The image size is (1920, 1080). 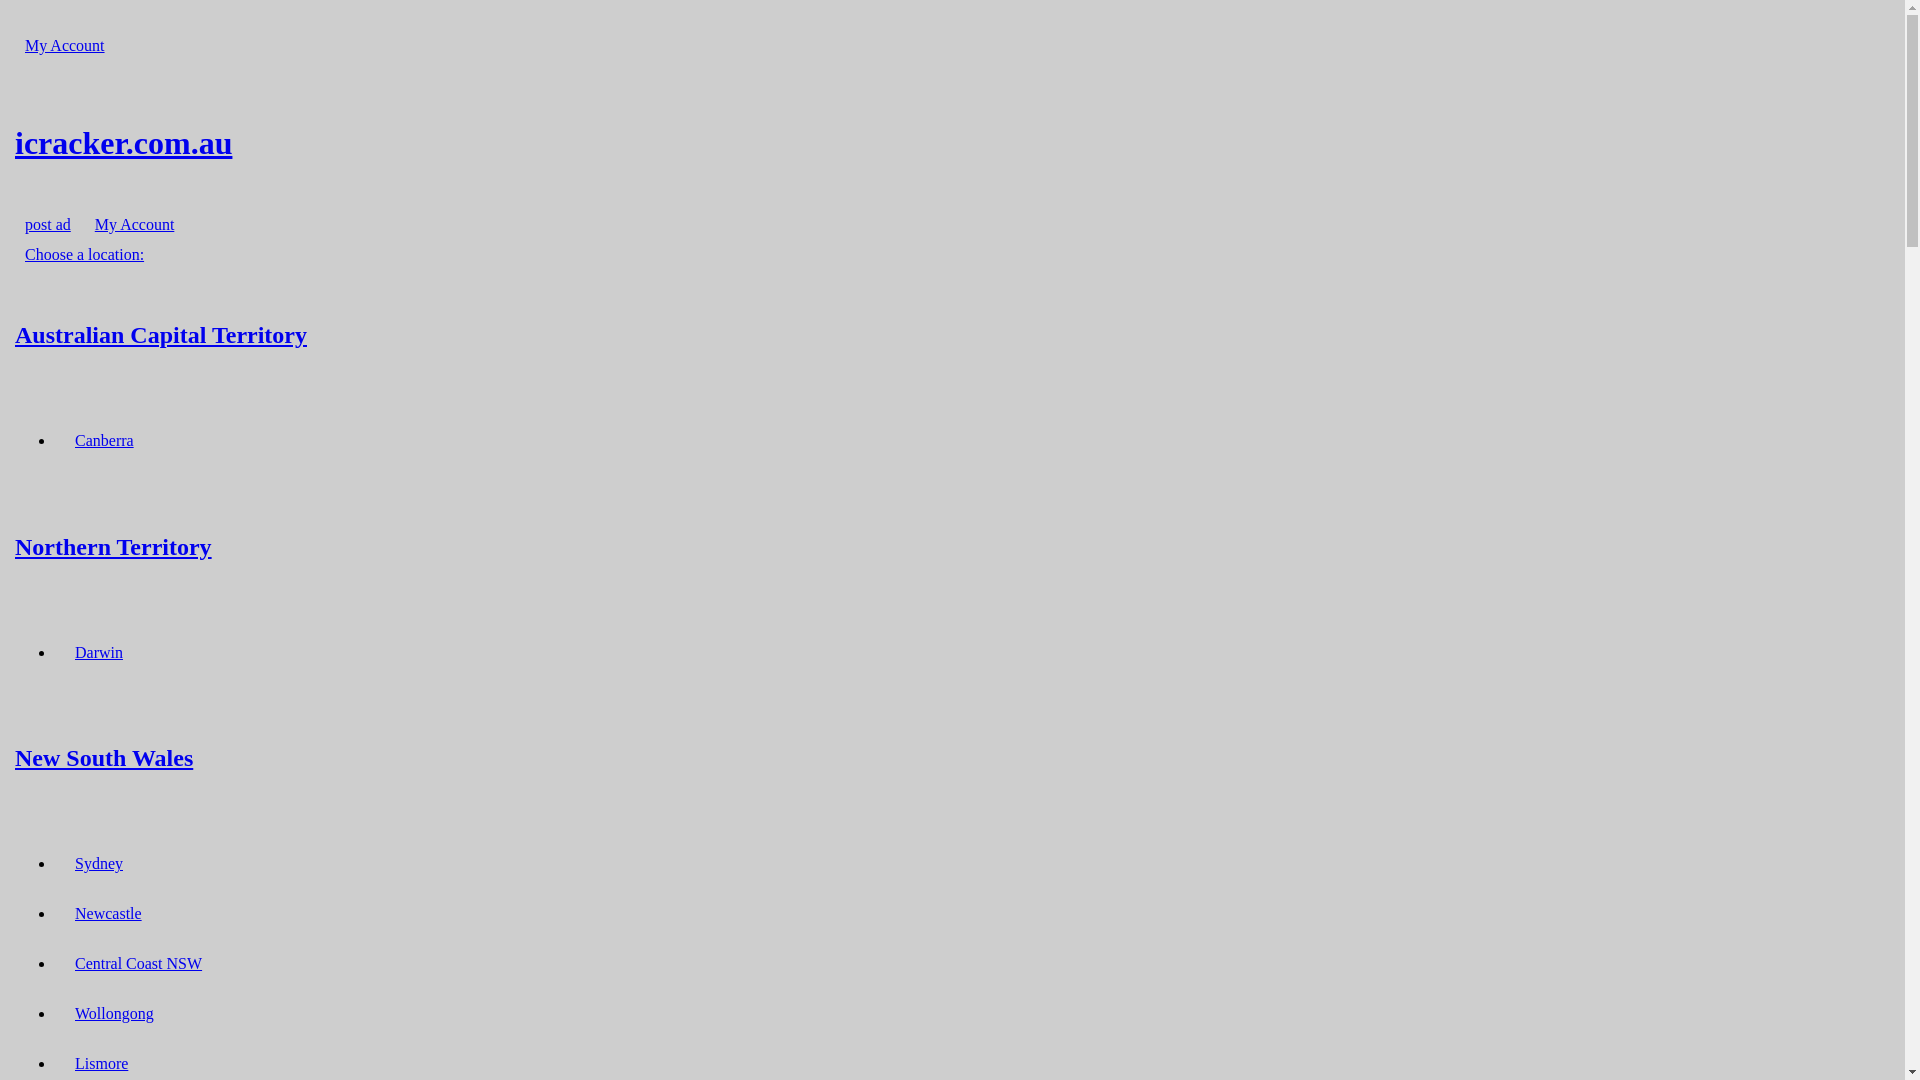 I want to click on Sydney, so click(x=99, y=864).